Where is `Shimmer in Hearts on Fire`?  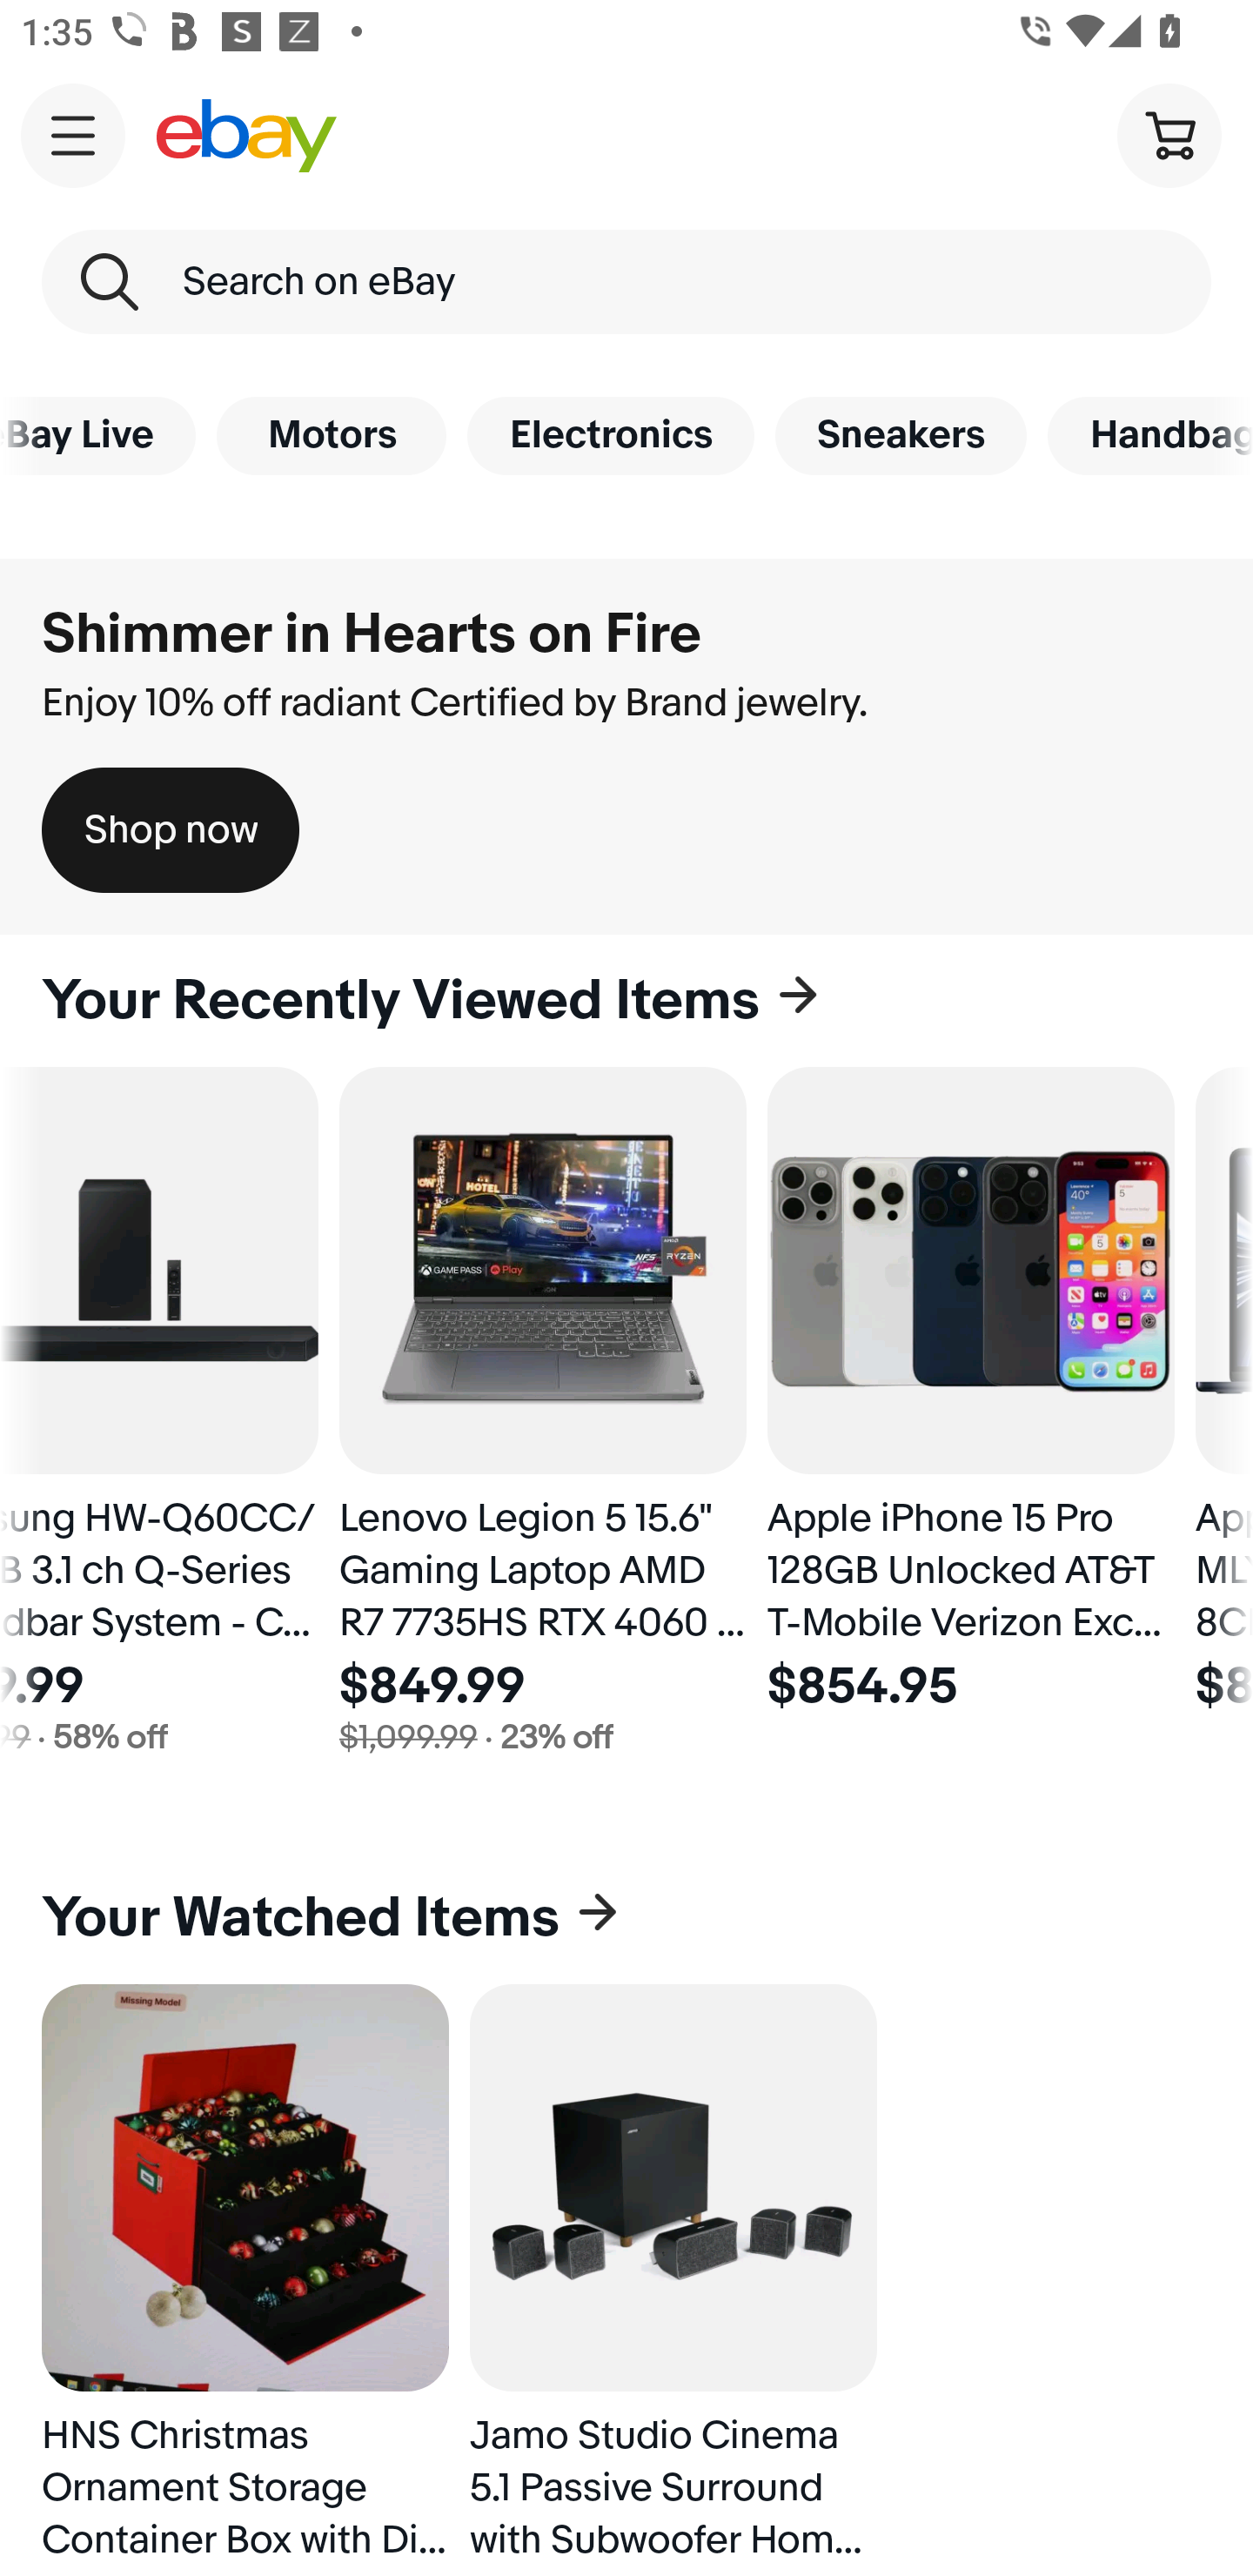 Shimmer in Hearts on Fire is located at coordinates (371, 634).